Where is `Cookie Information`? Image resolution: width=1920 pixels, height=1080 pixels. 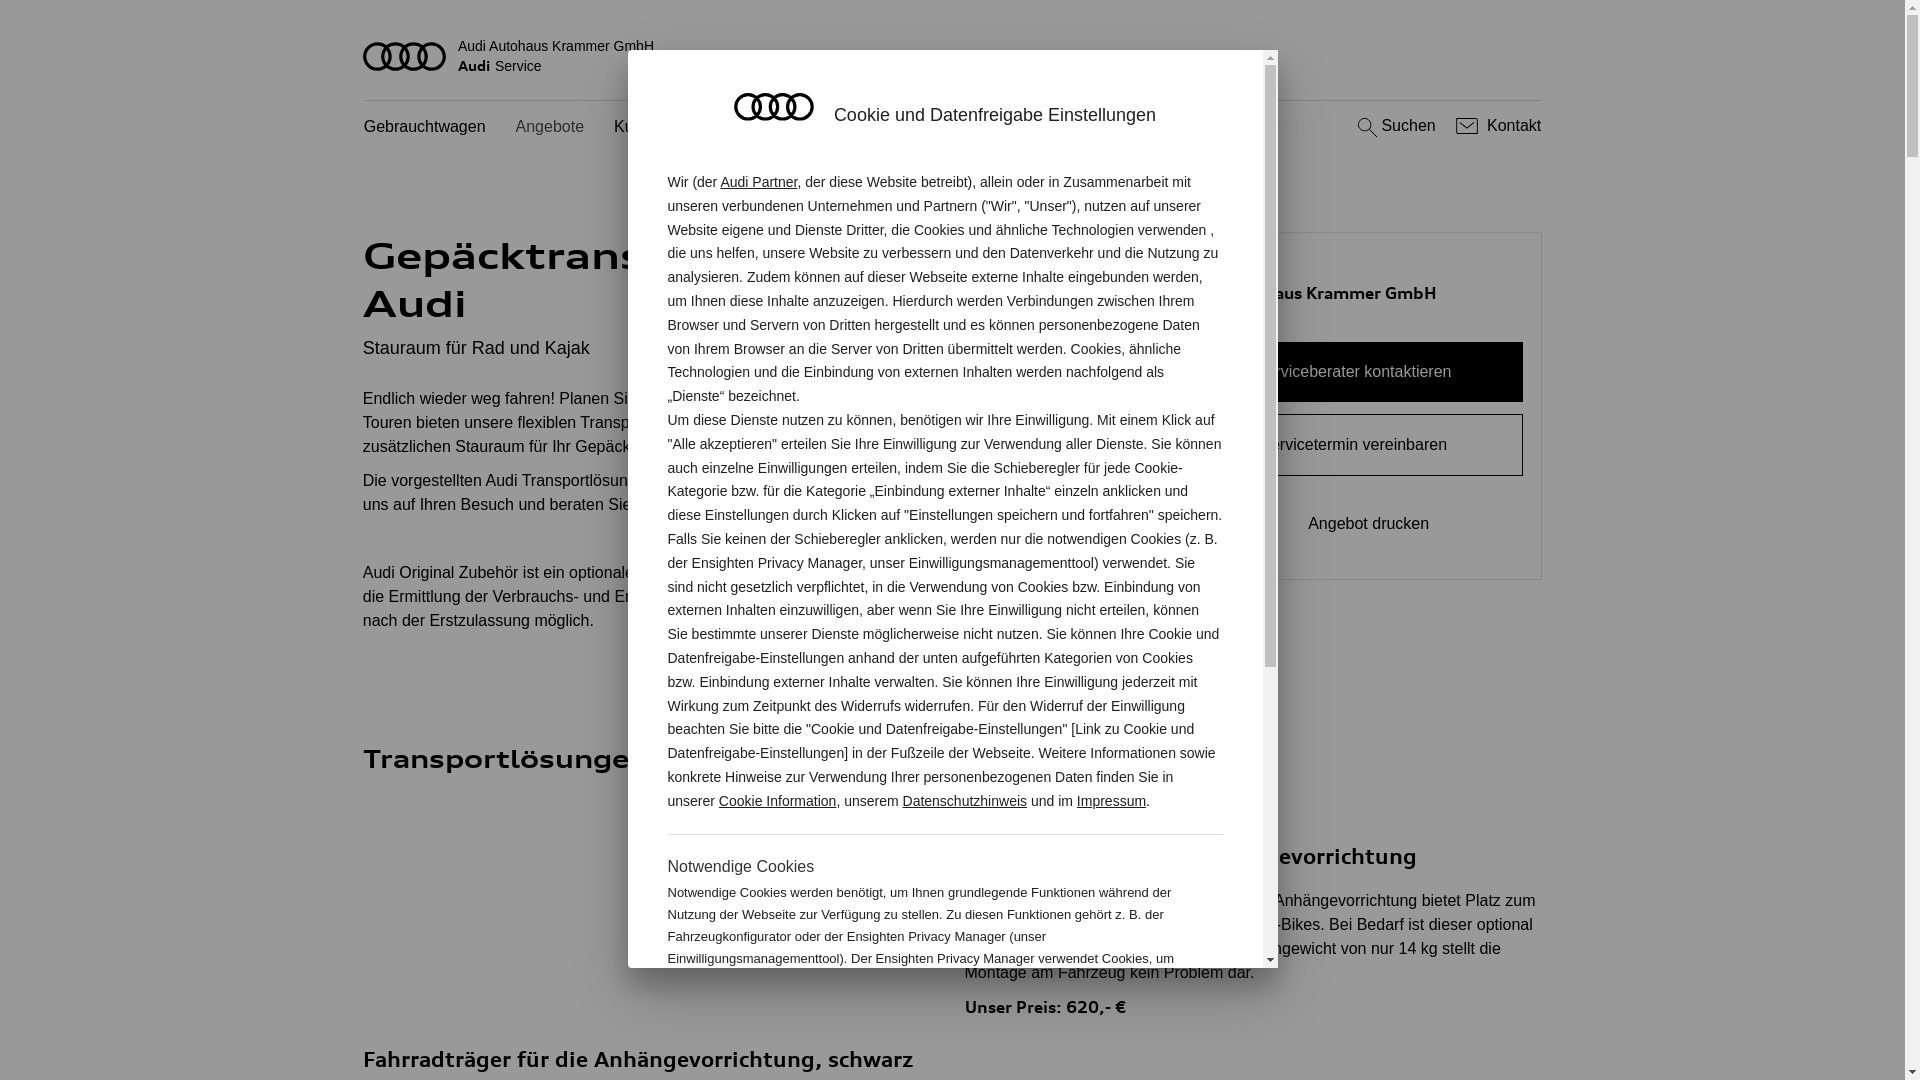 Cookie Information is located at coordinates (778, 801).